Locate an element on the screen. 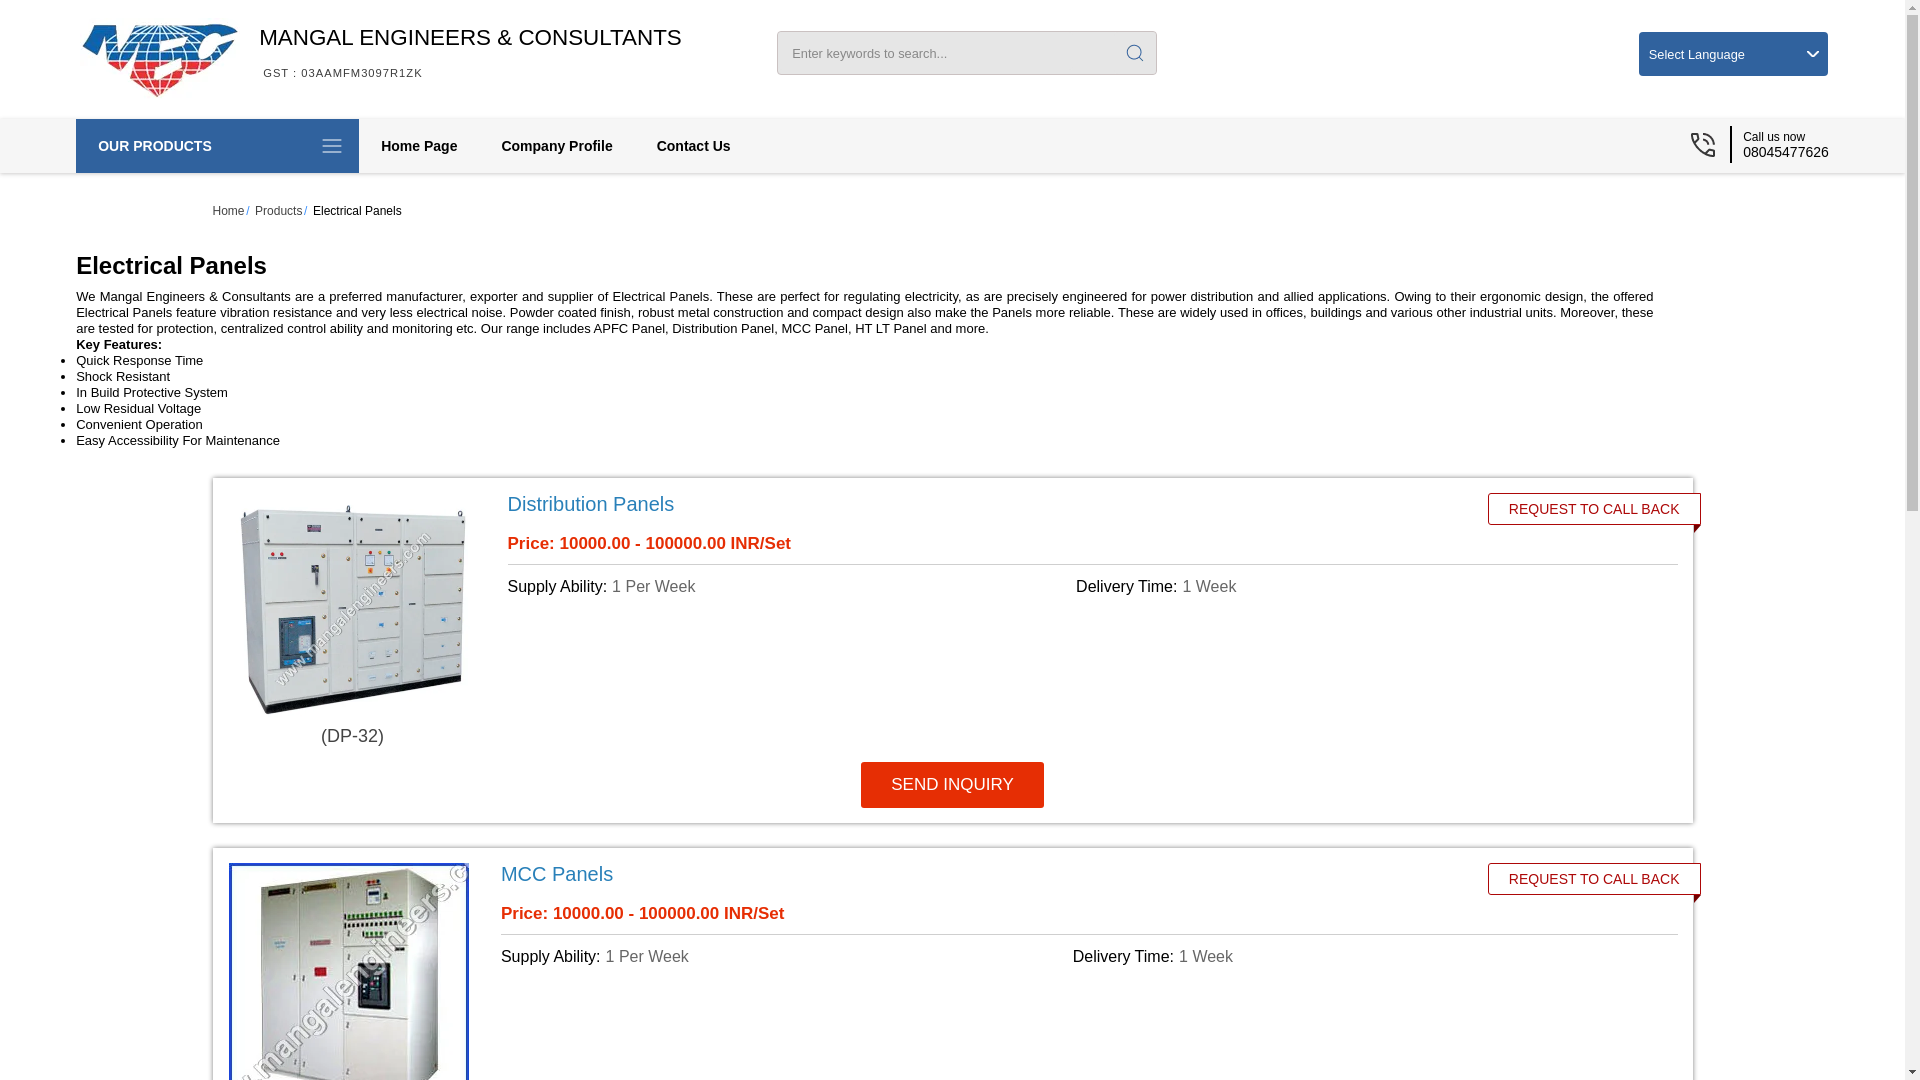 This screenshot has height=1080, width=1920. Supply Ability: 1 Per Week is located at coordinates (788, 586).